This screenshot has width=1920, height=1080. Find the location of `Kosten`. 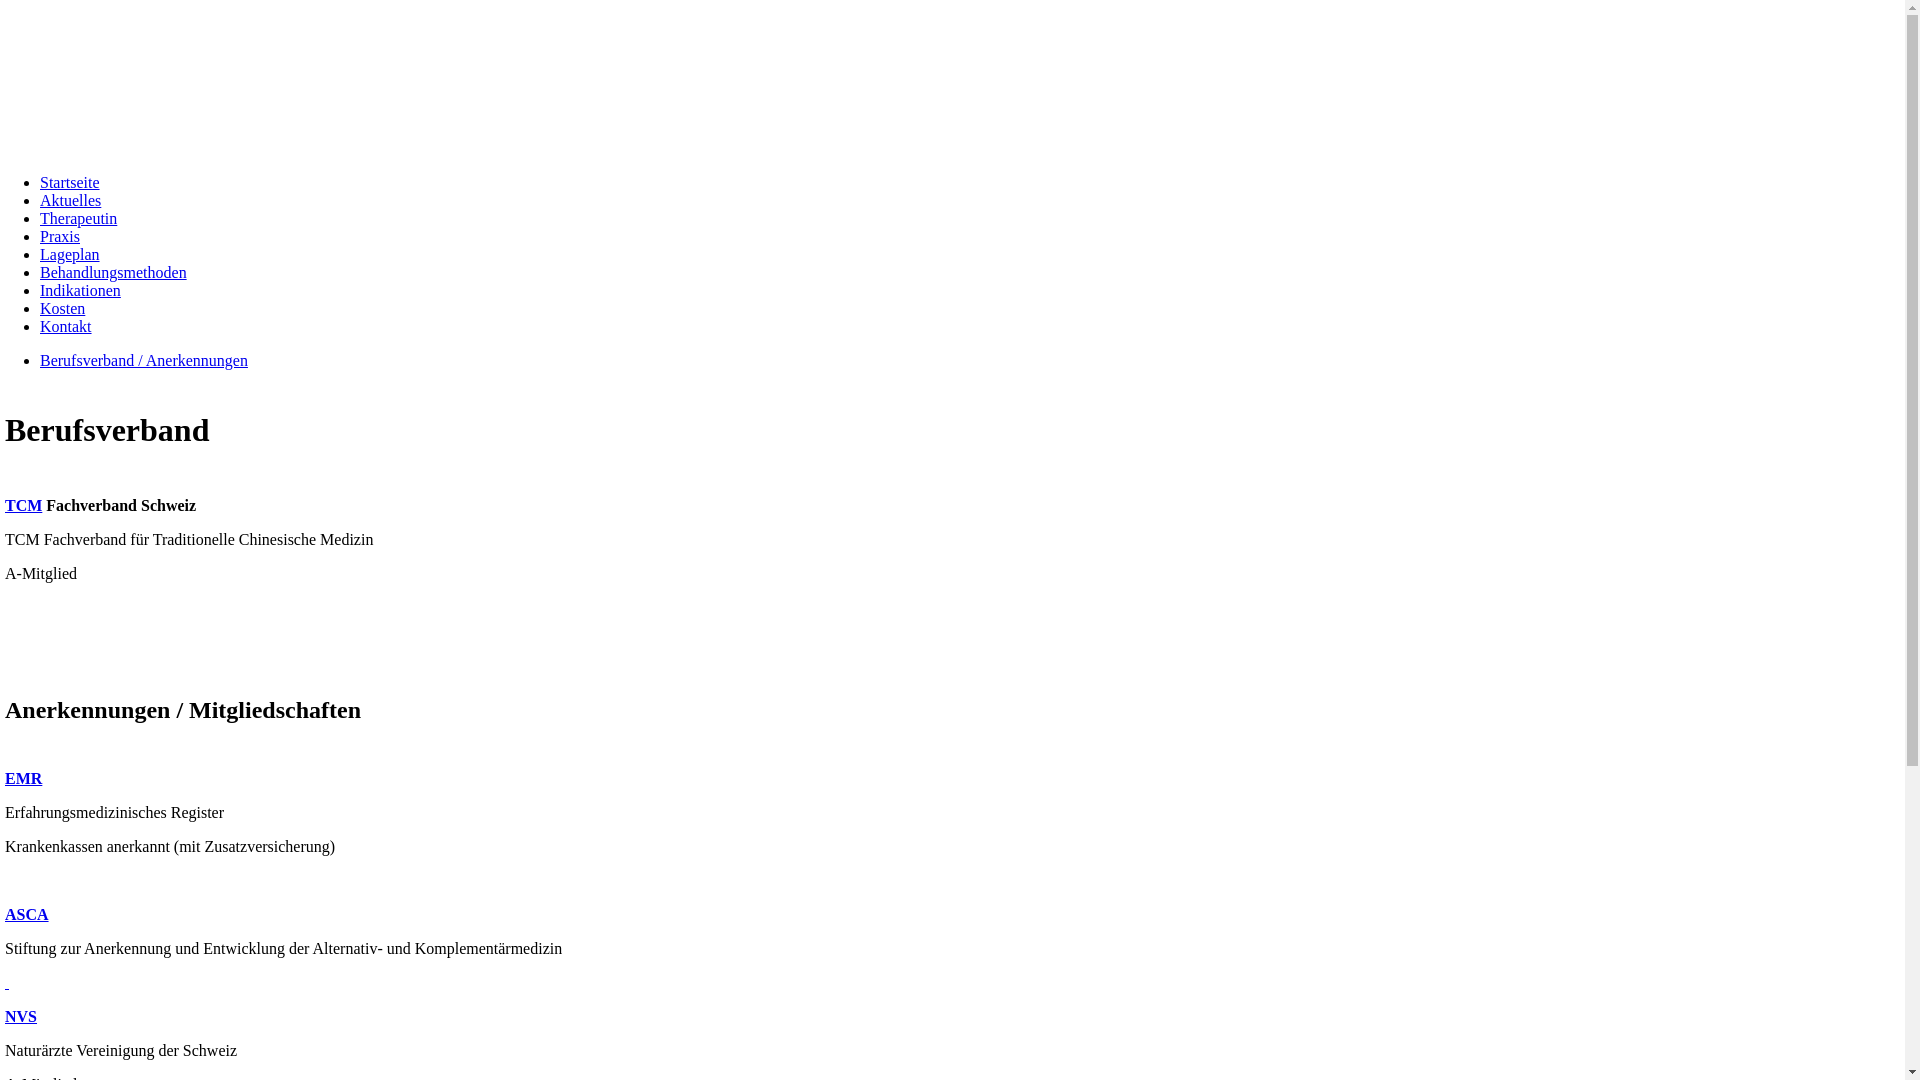

Kosten is located at coordinates (62, 308).